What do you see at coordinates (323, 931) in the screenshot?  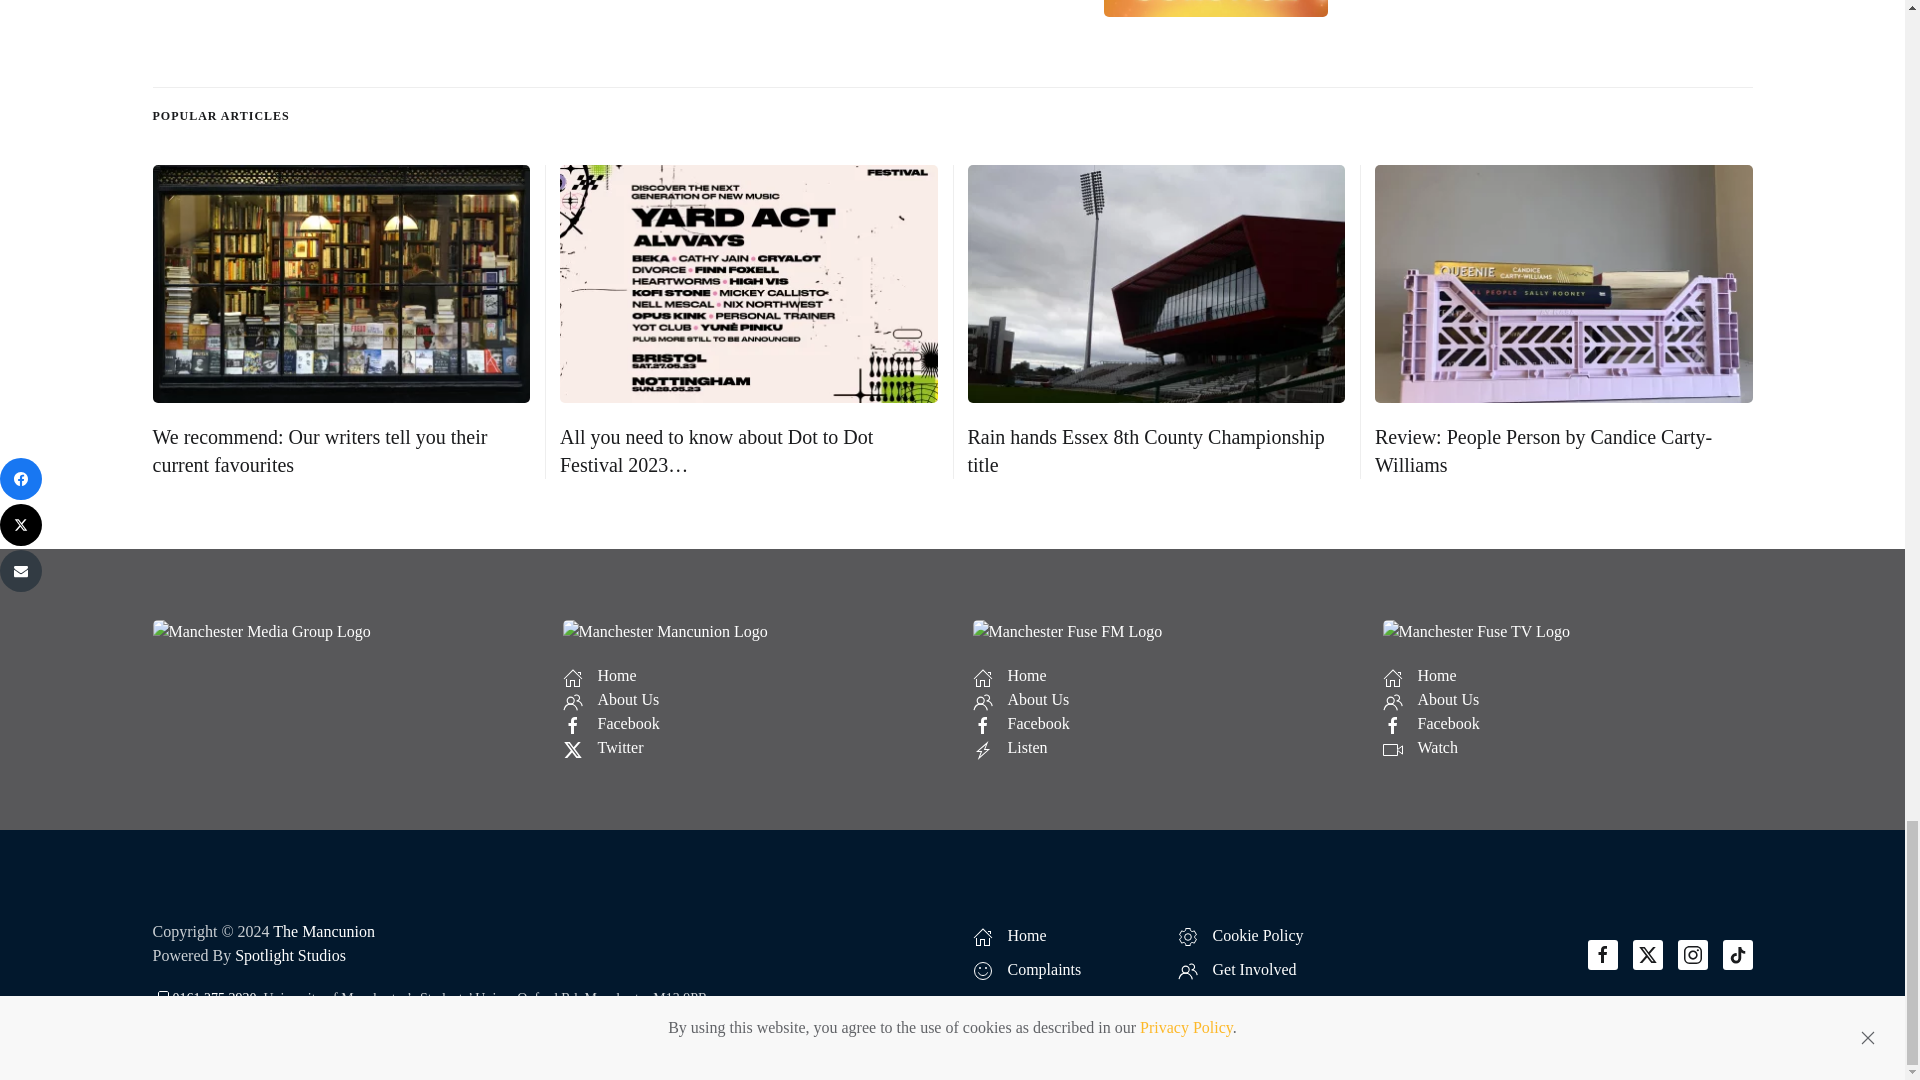 I see `The Mancunion` at bounding box center [323, 931].